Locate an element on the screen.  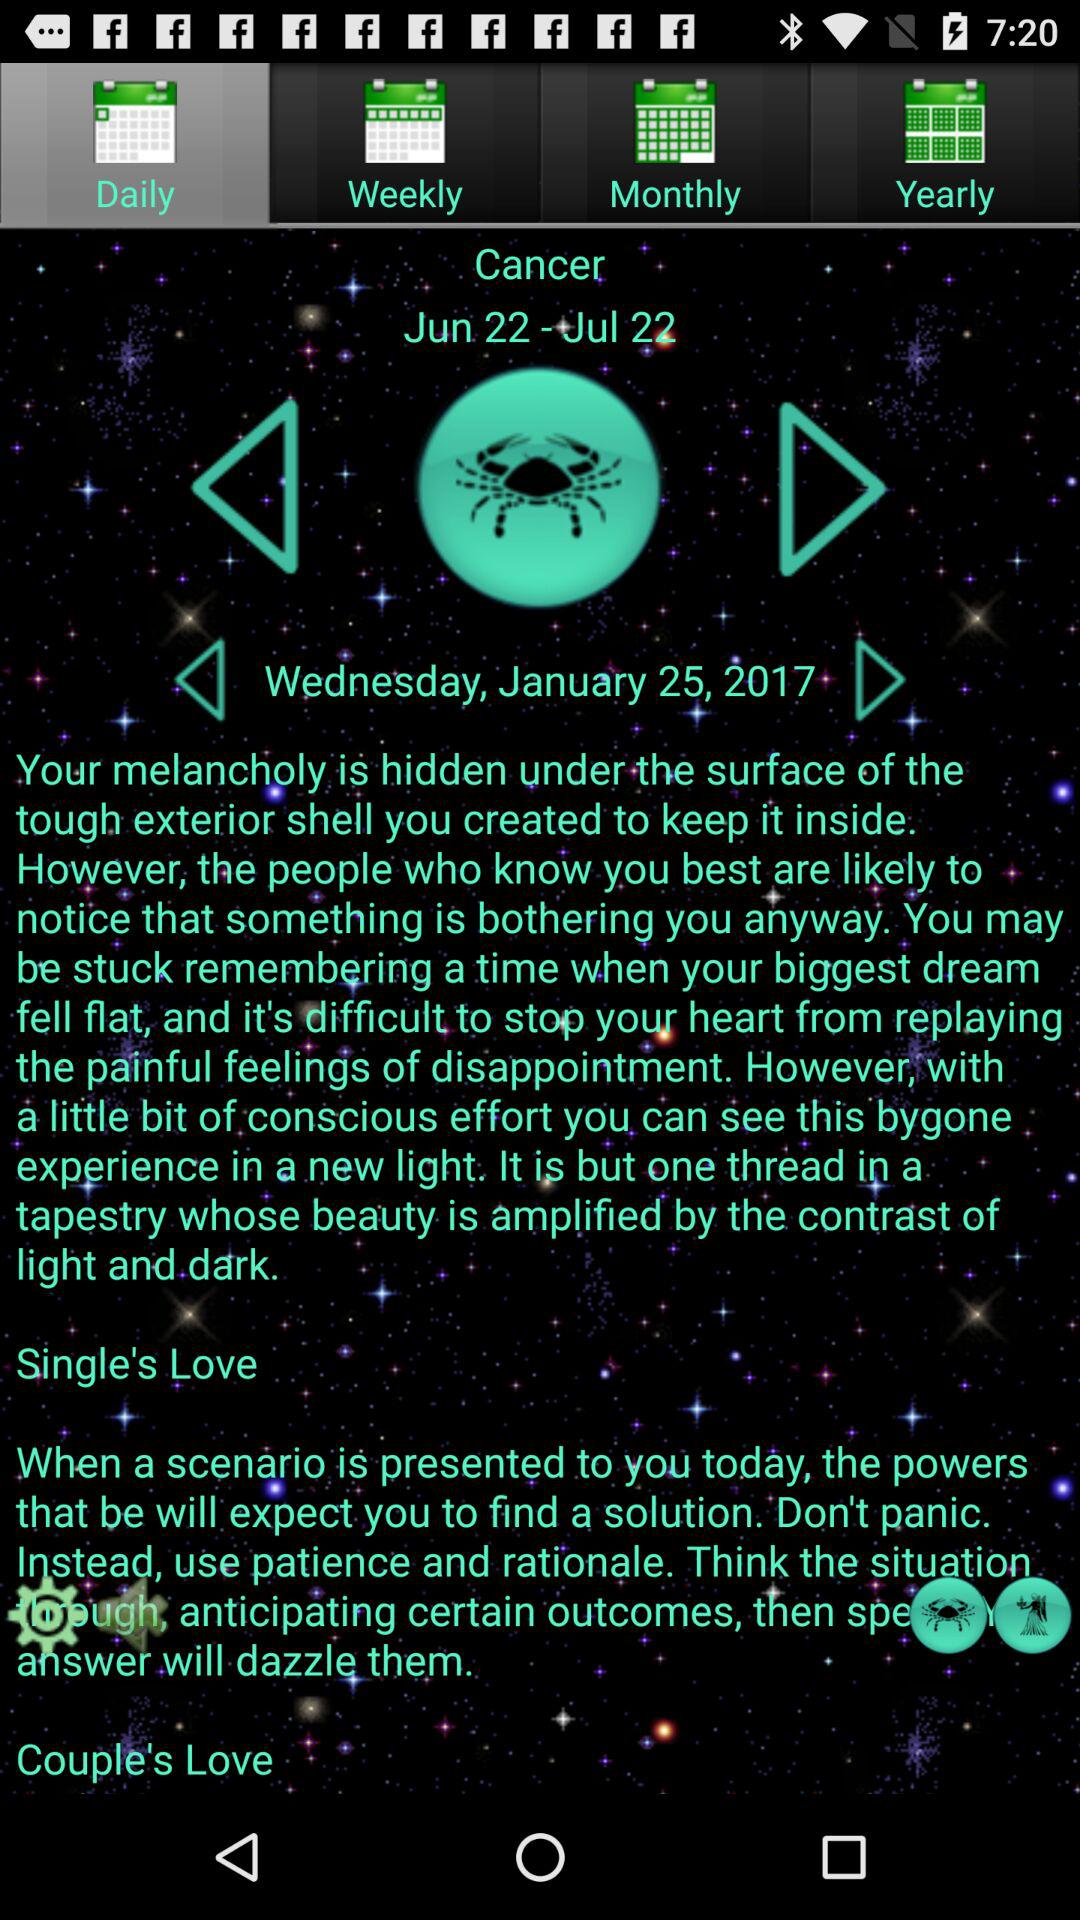
go back to previous screen is located at coordinates (199, 679).